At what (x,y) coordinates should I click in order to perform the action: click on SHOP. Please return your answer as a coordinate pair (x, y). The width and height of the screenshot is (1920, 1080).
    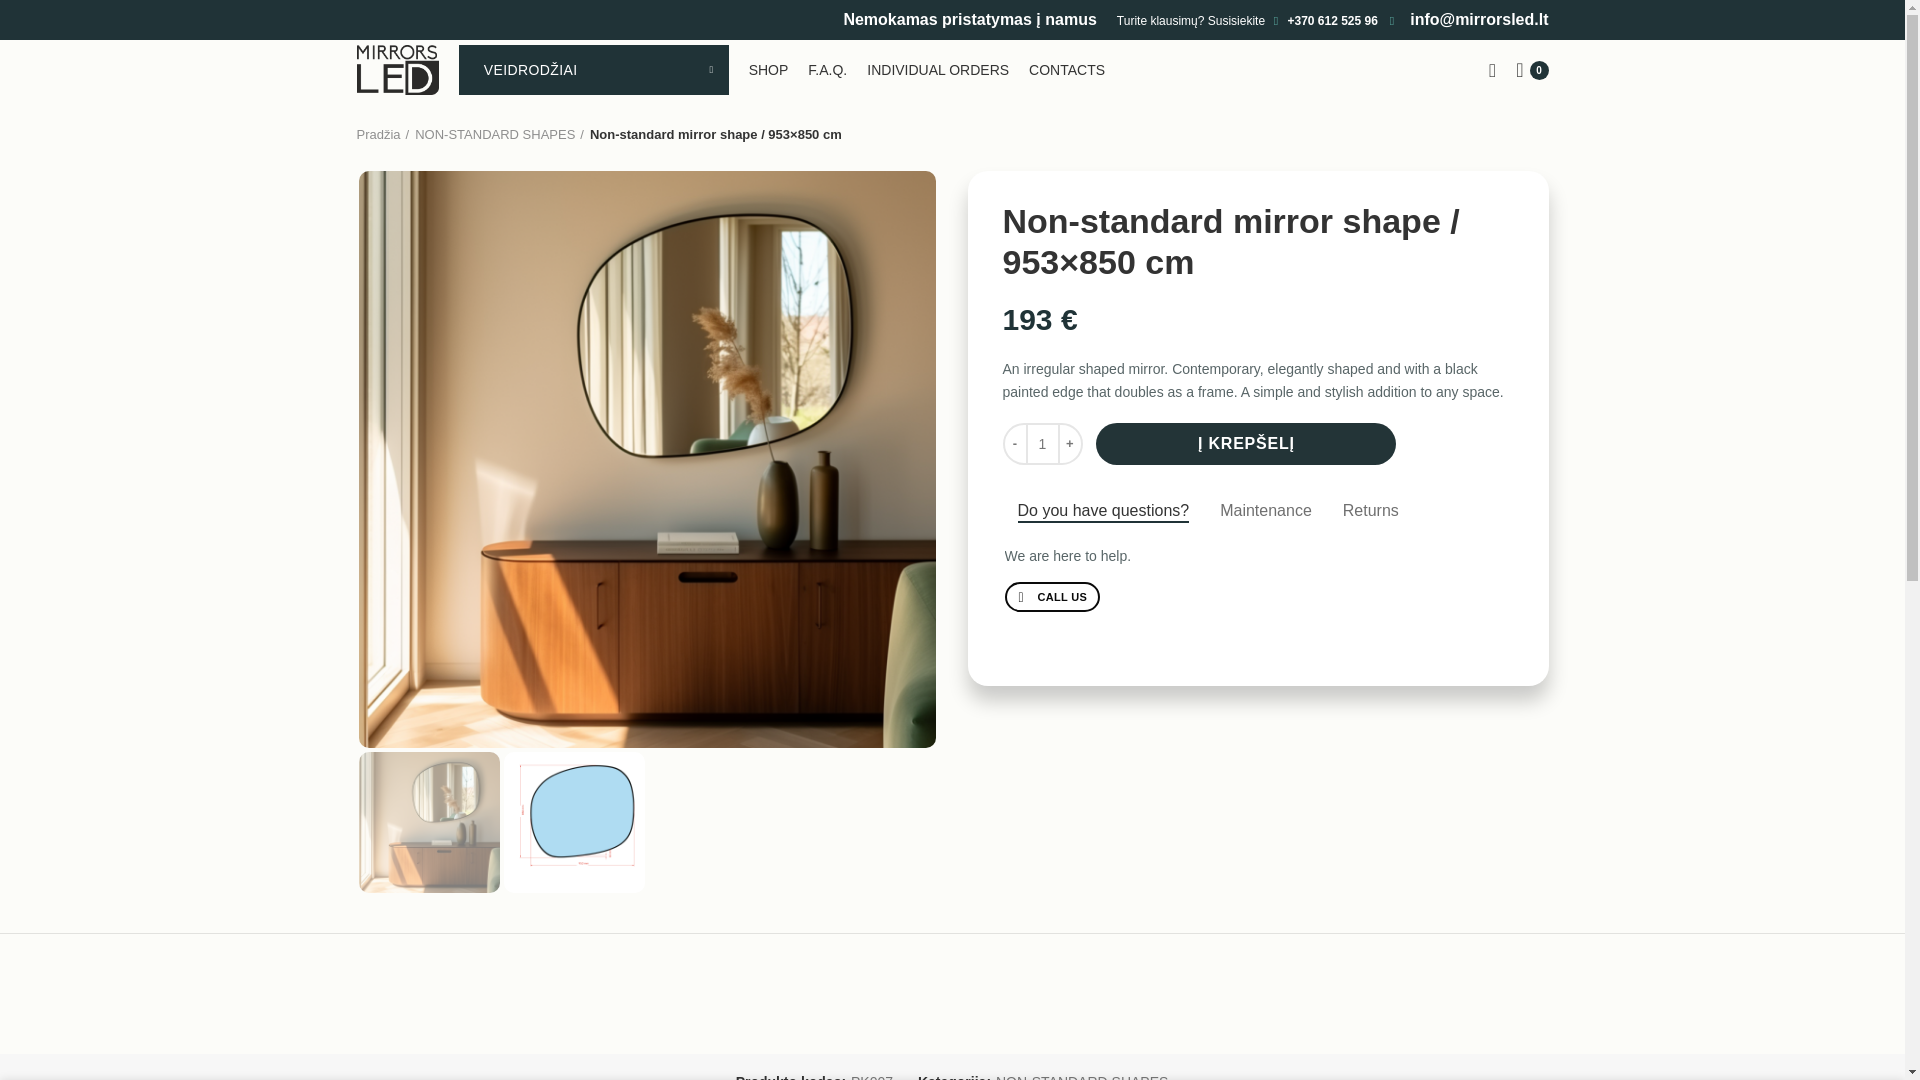
    Looking at the image, I should click on (768, 69).